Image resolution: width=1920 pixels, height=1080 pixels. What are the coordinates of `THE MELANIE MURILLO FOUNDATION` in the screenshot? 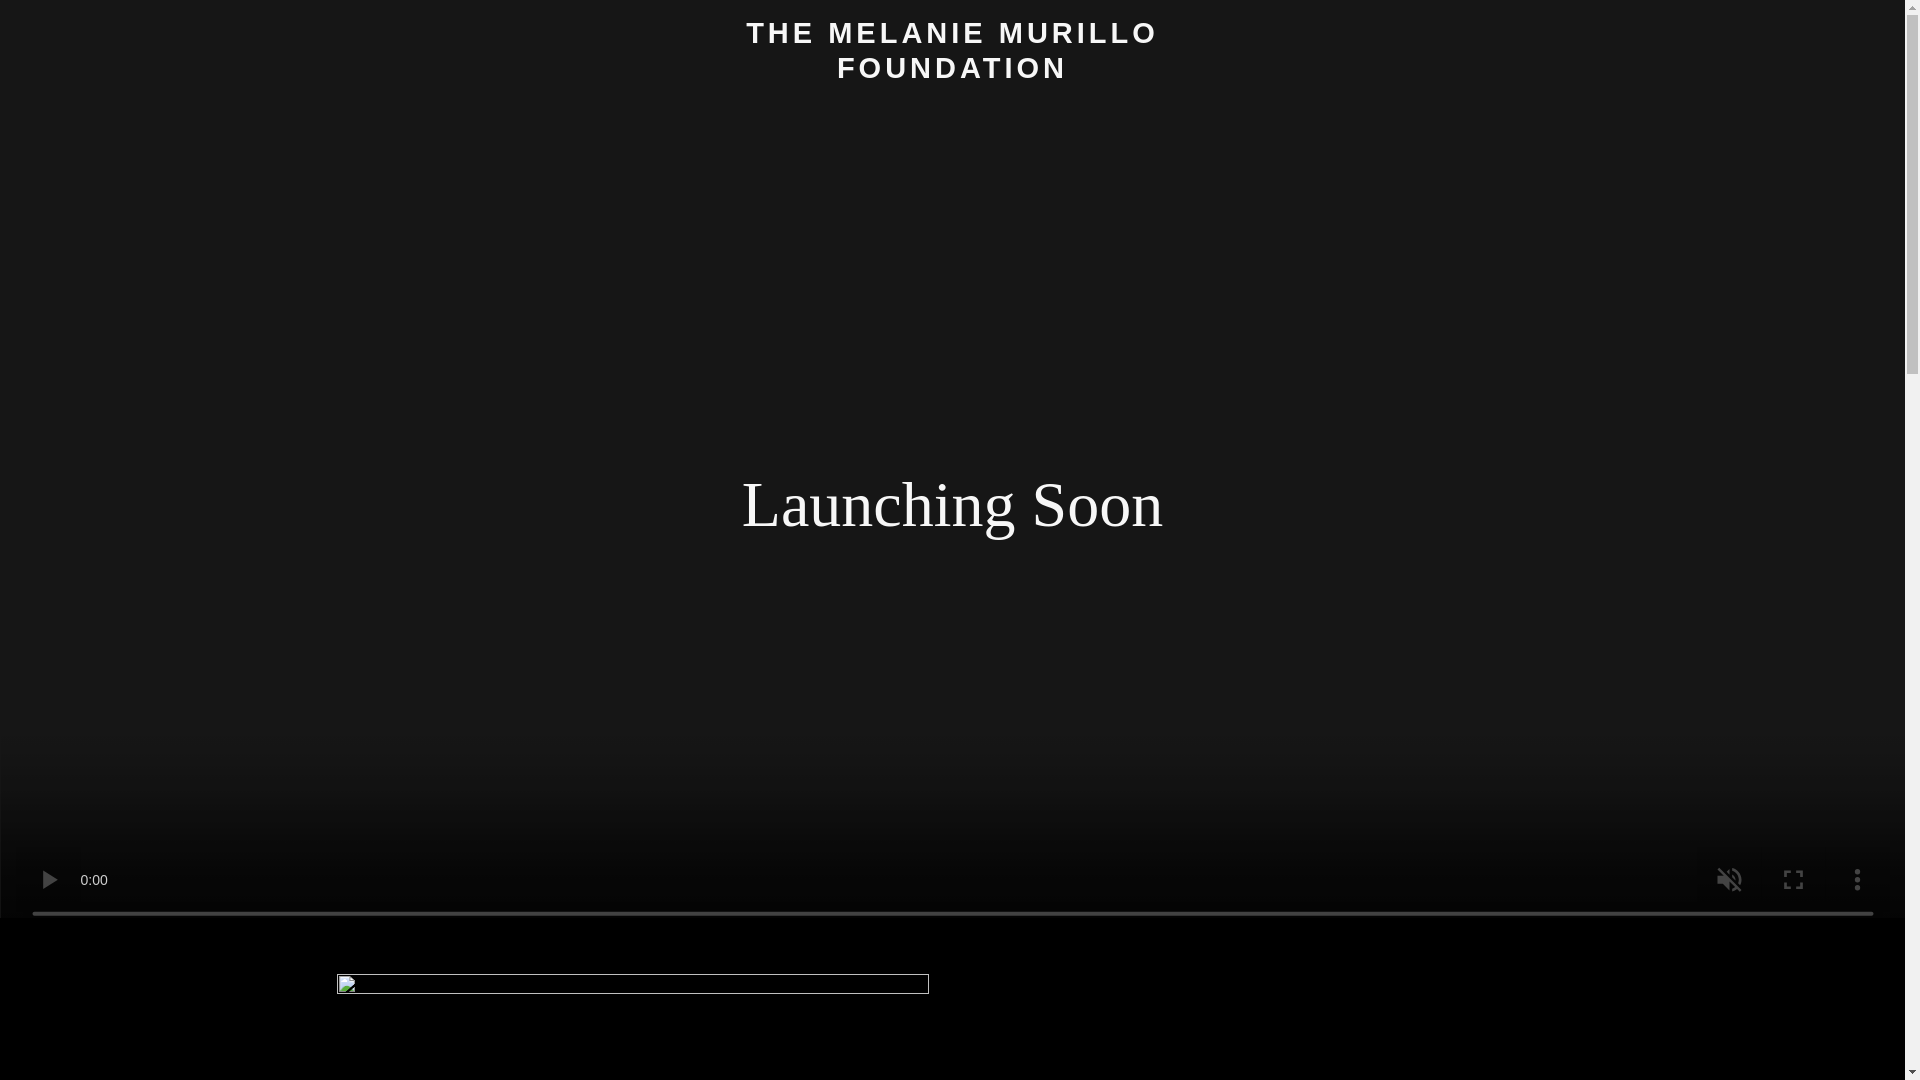 It's located at (952, 72).